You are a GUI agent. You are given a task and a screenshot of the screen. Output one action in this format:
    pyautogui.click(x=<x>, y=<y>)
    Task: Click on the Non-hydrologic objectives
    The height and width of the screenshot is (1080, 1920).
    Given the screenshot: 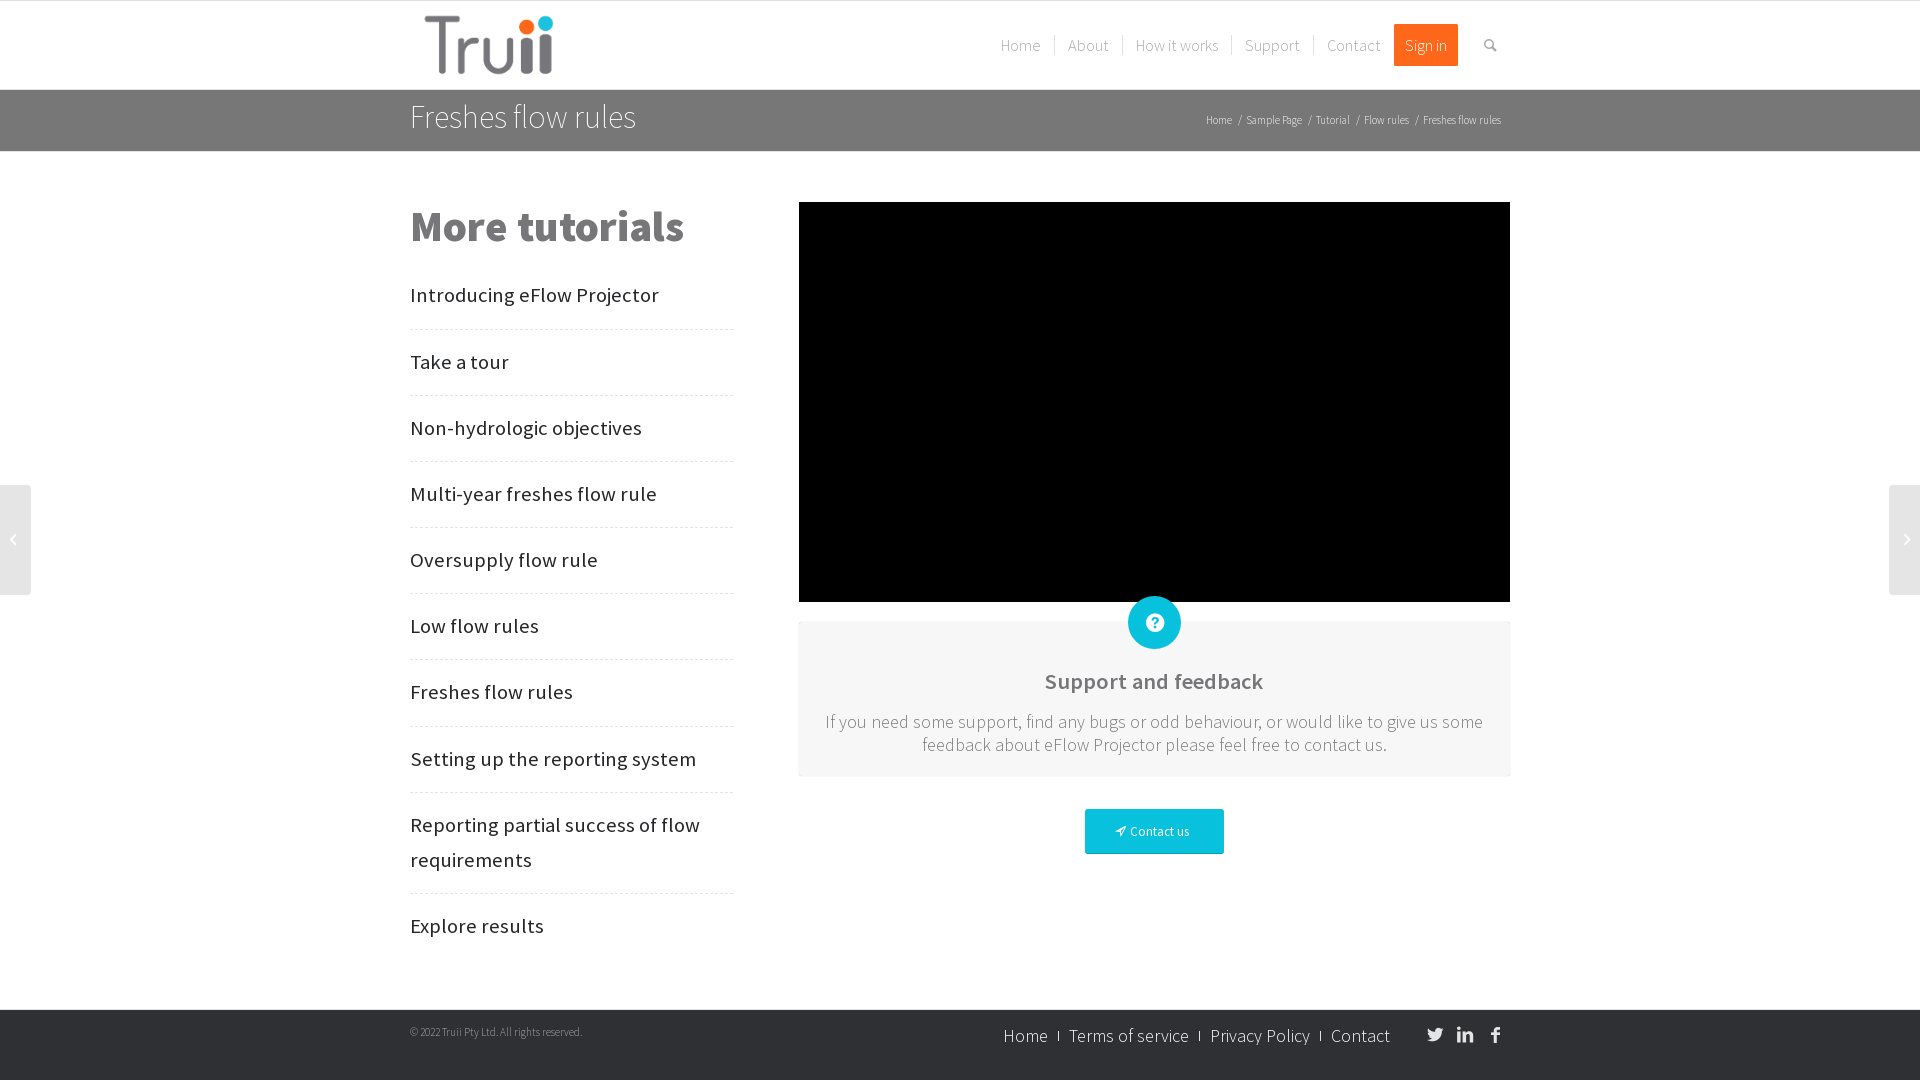 What is the action you would take?
    pyautogui.click(x=526, y=428)
    